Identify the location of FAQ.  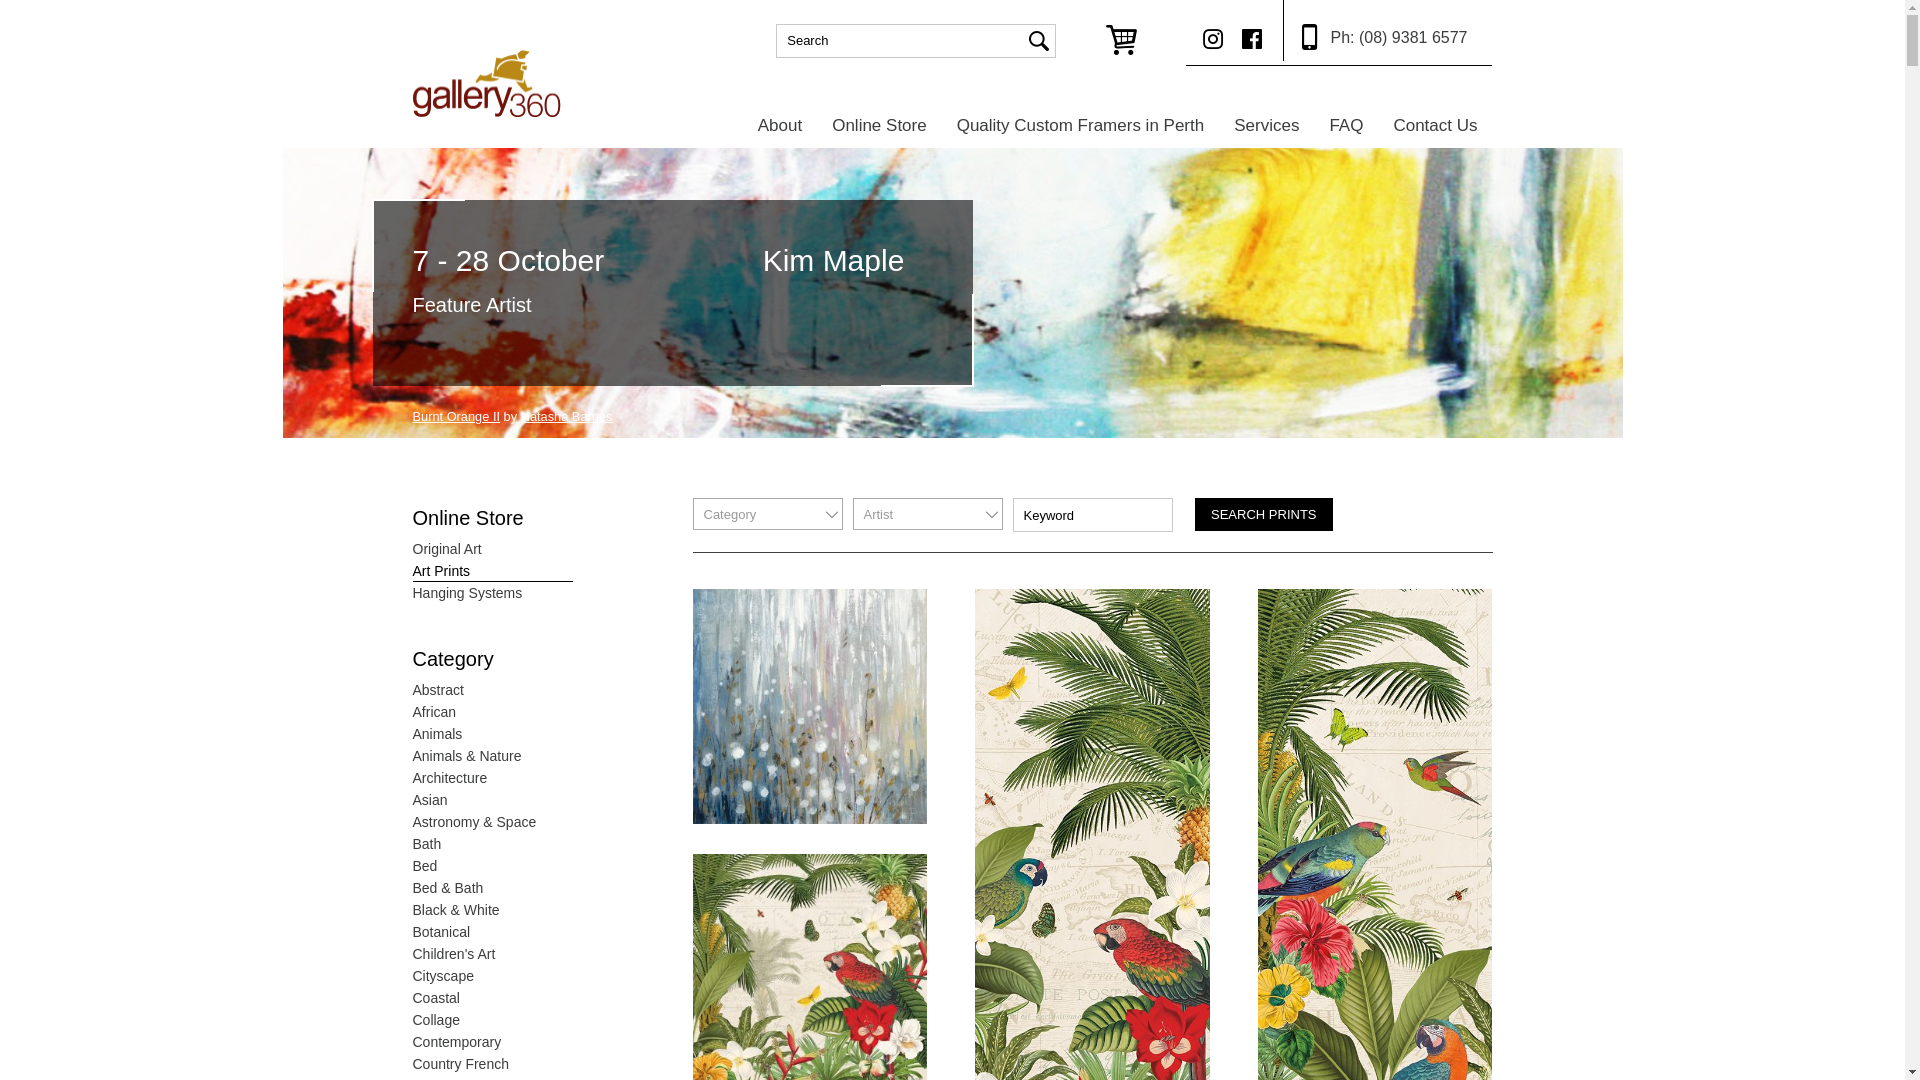
(1346, 125).